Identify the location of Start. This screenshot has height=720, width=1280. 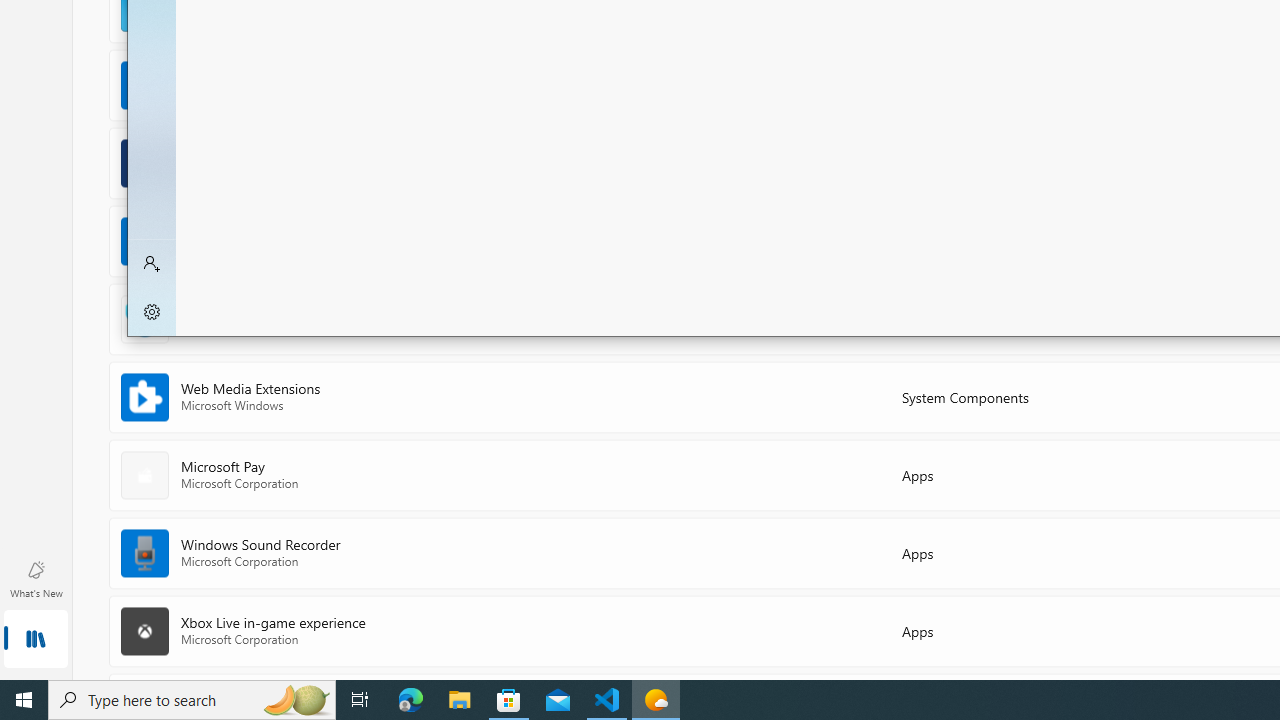
(24, 700).